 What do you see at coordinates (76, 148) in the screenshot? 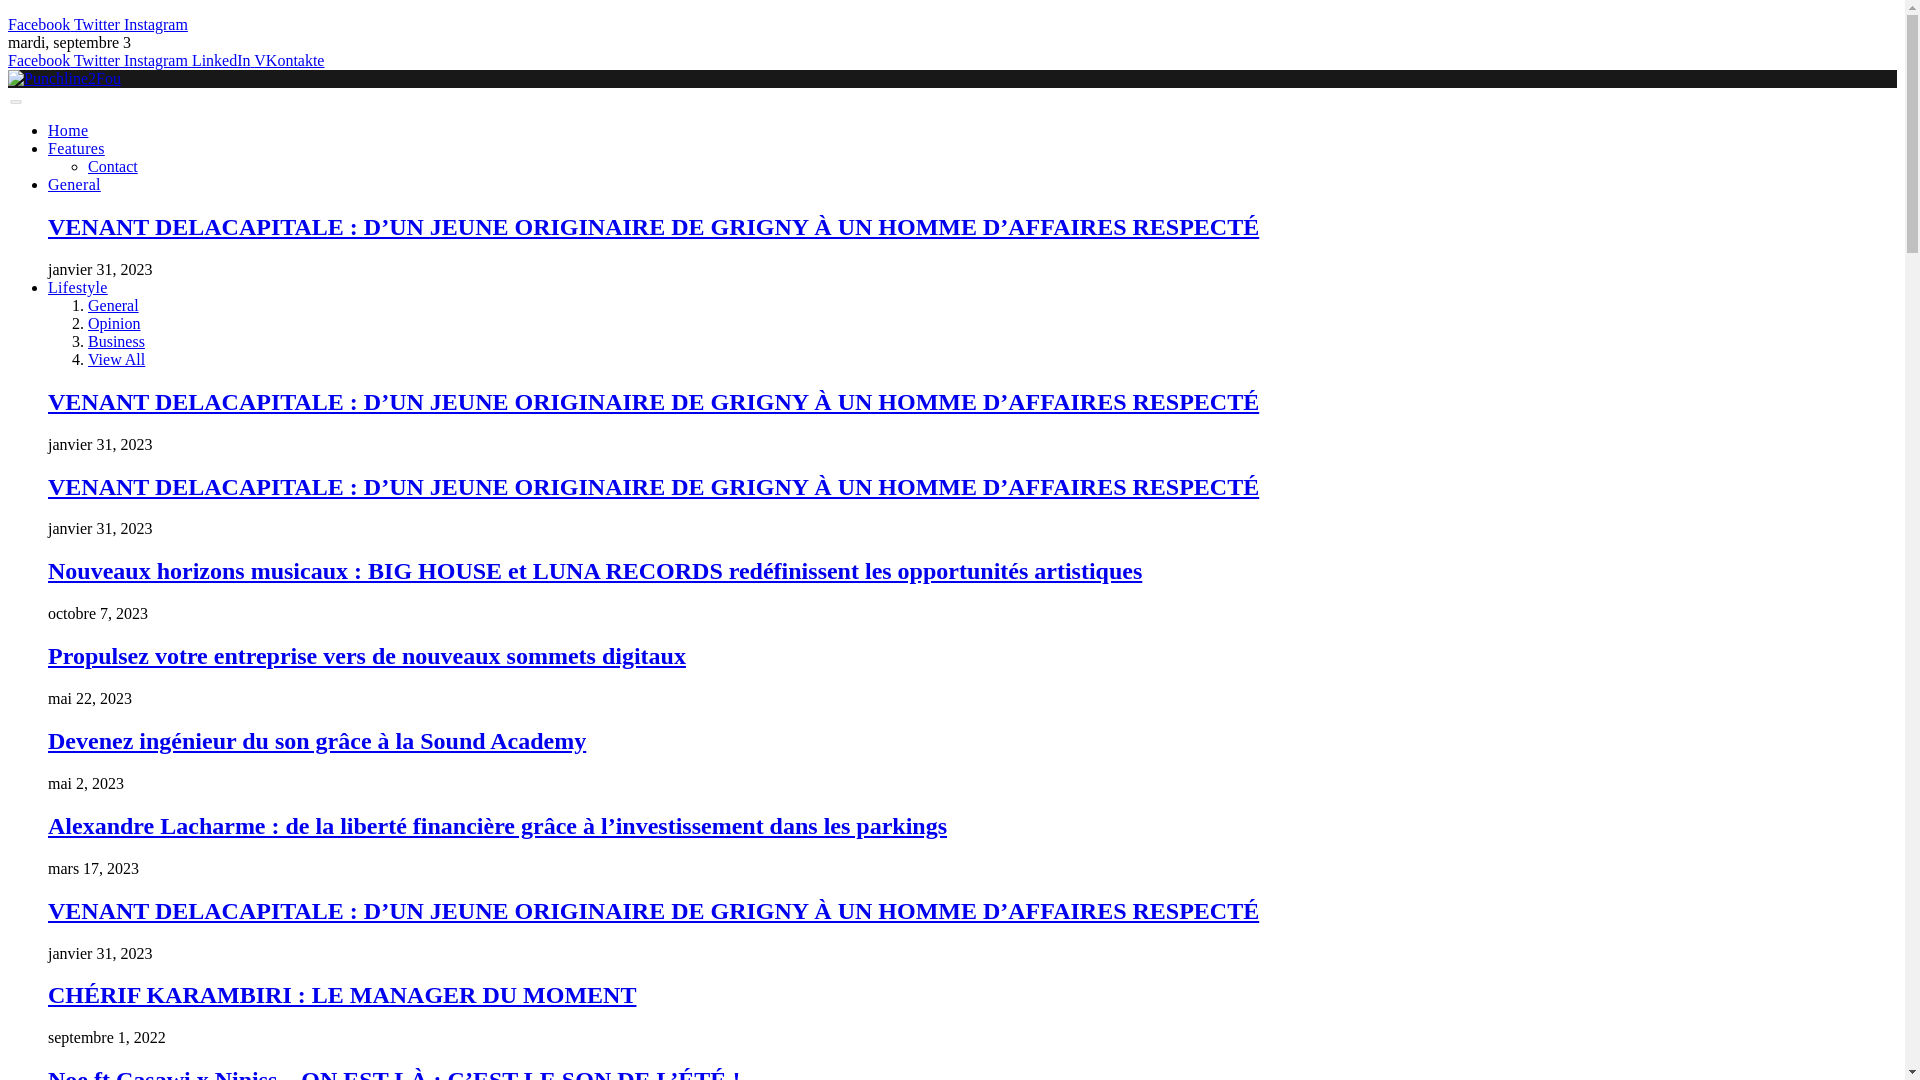
I see `Features` at bounding box center [76, 148].